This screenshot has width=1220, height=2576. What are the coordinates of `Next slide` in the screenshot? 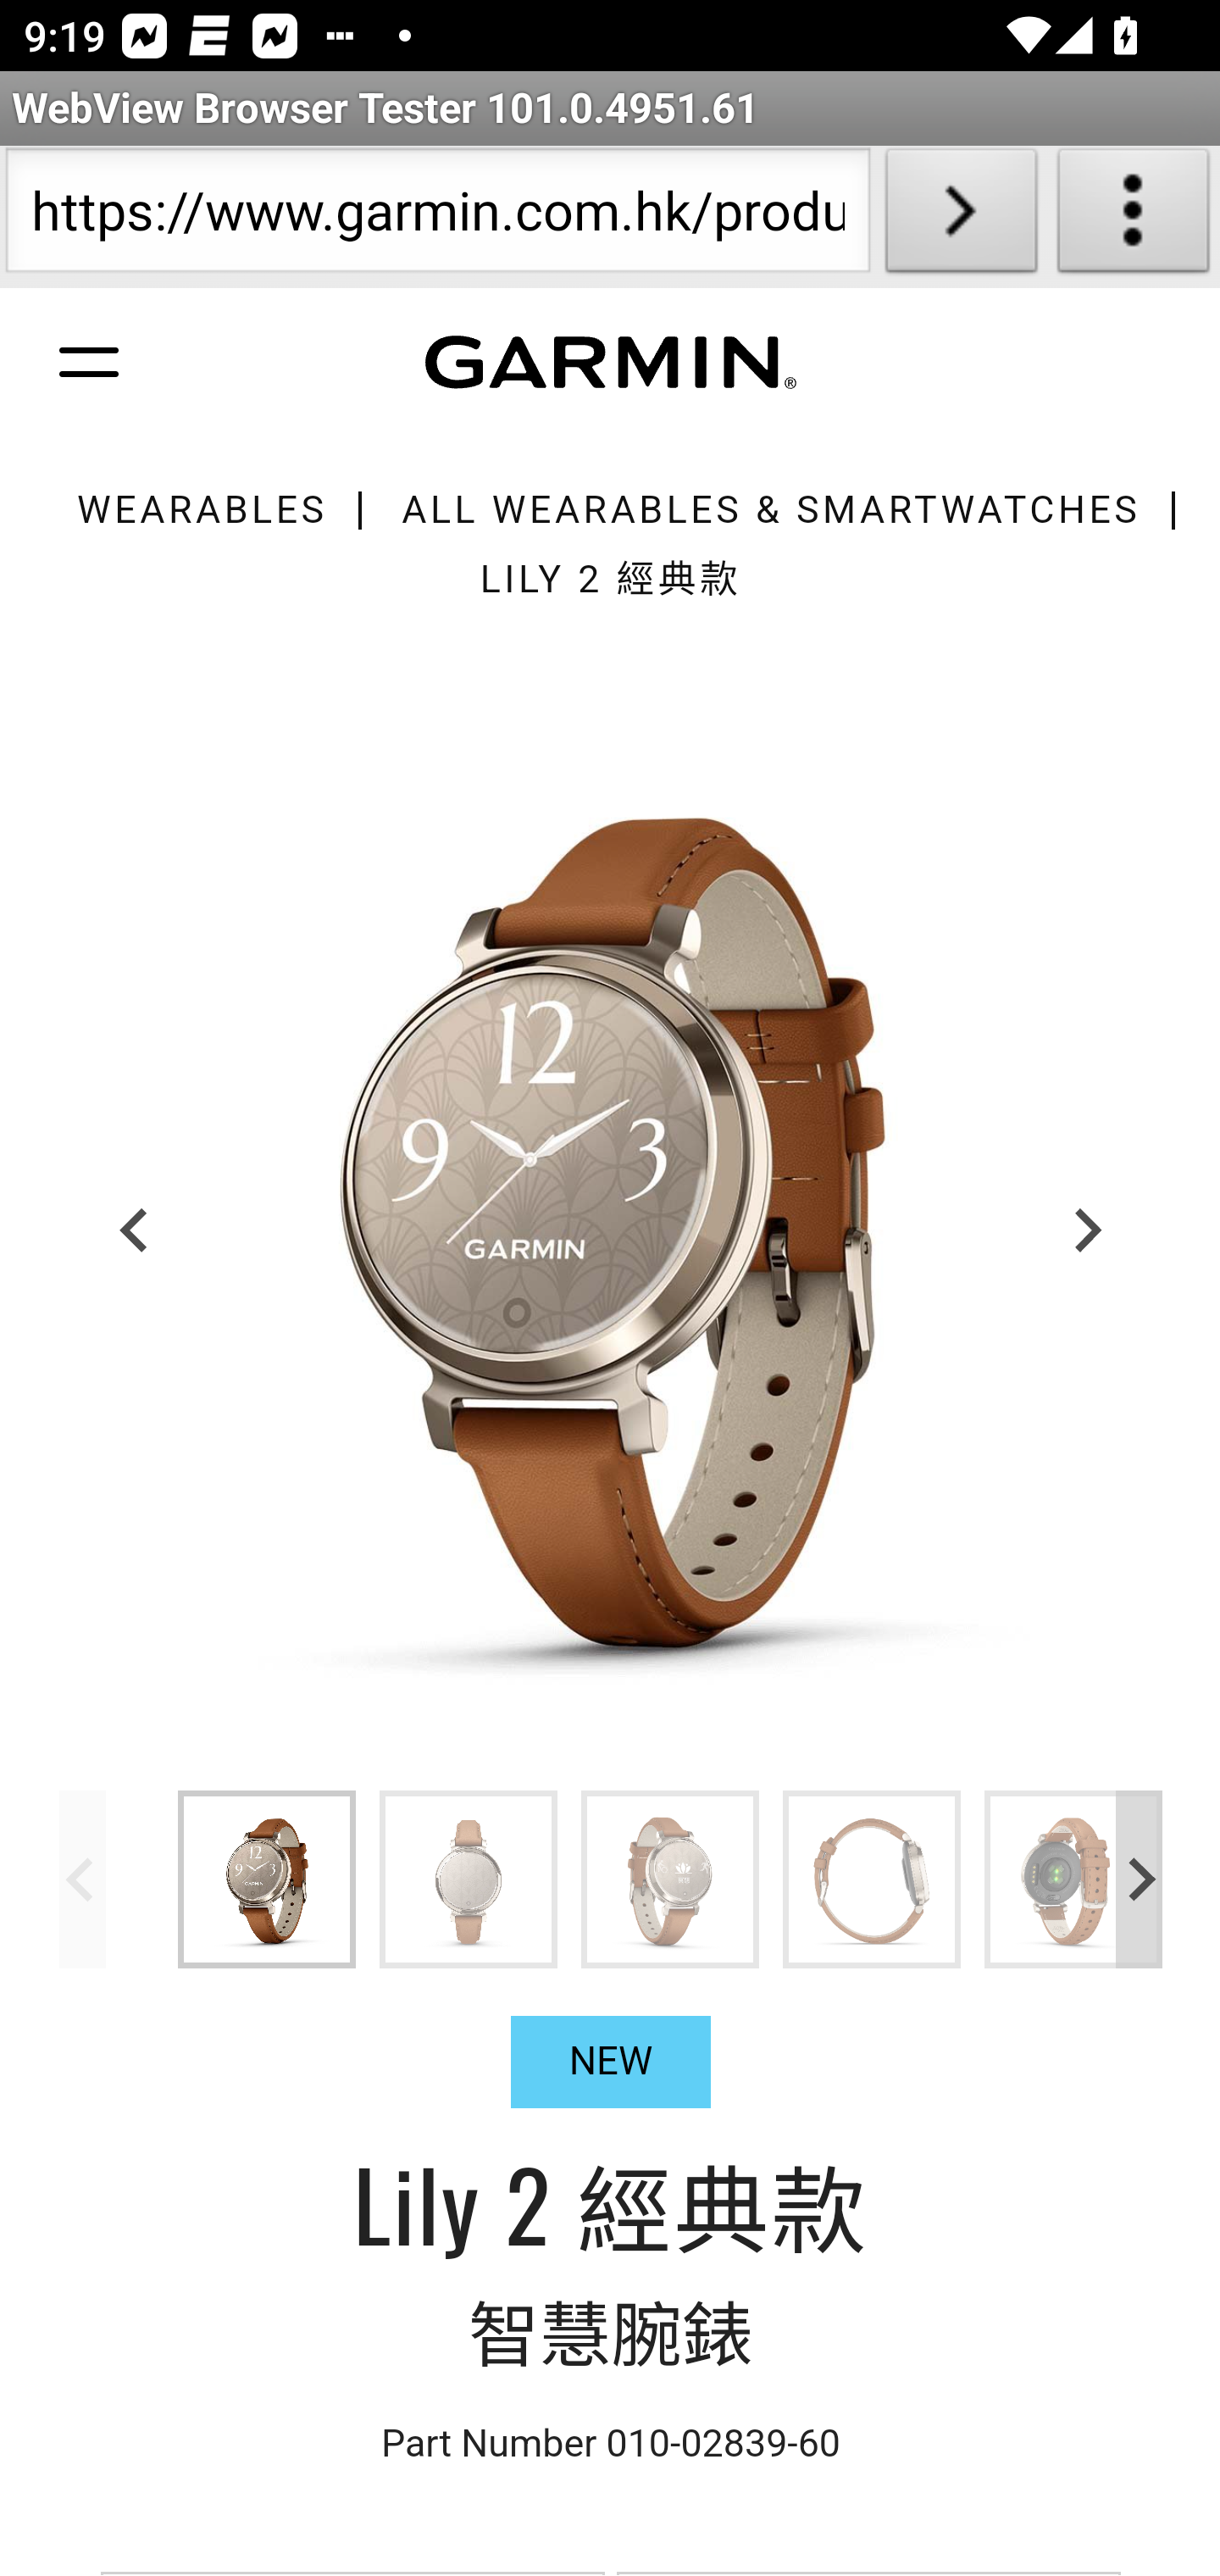 It's located at (1085, 1230).